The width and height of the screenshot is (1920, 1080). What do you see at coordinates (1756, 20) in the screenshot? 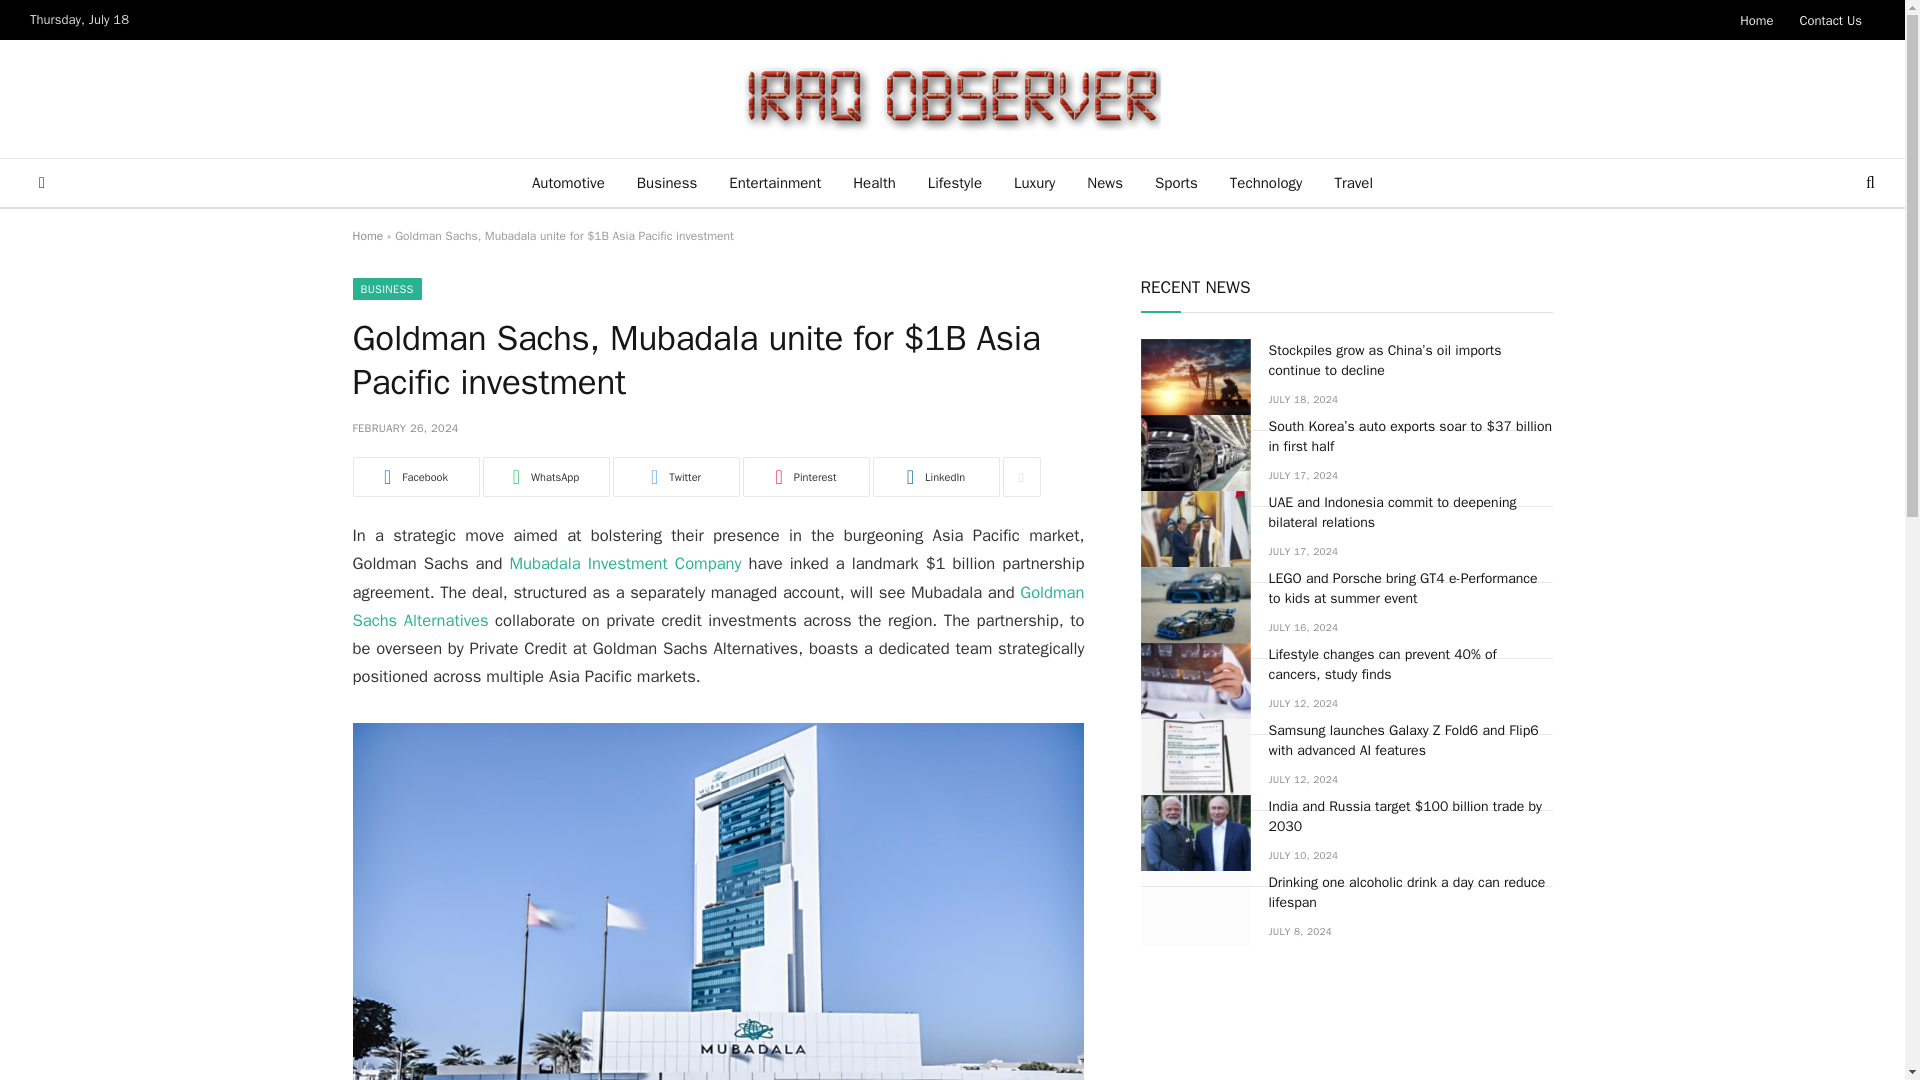
I see `Home` at bounding box center [1756, 20].